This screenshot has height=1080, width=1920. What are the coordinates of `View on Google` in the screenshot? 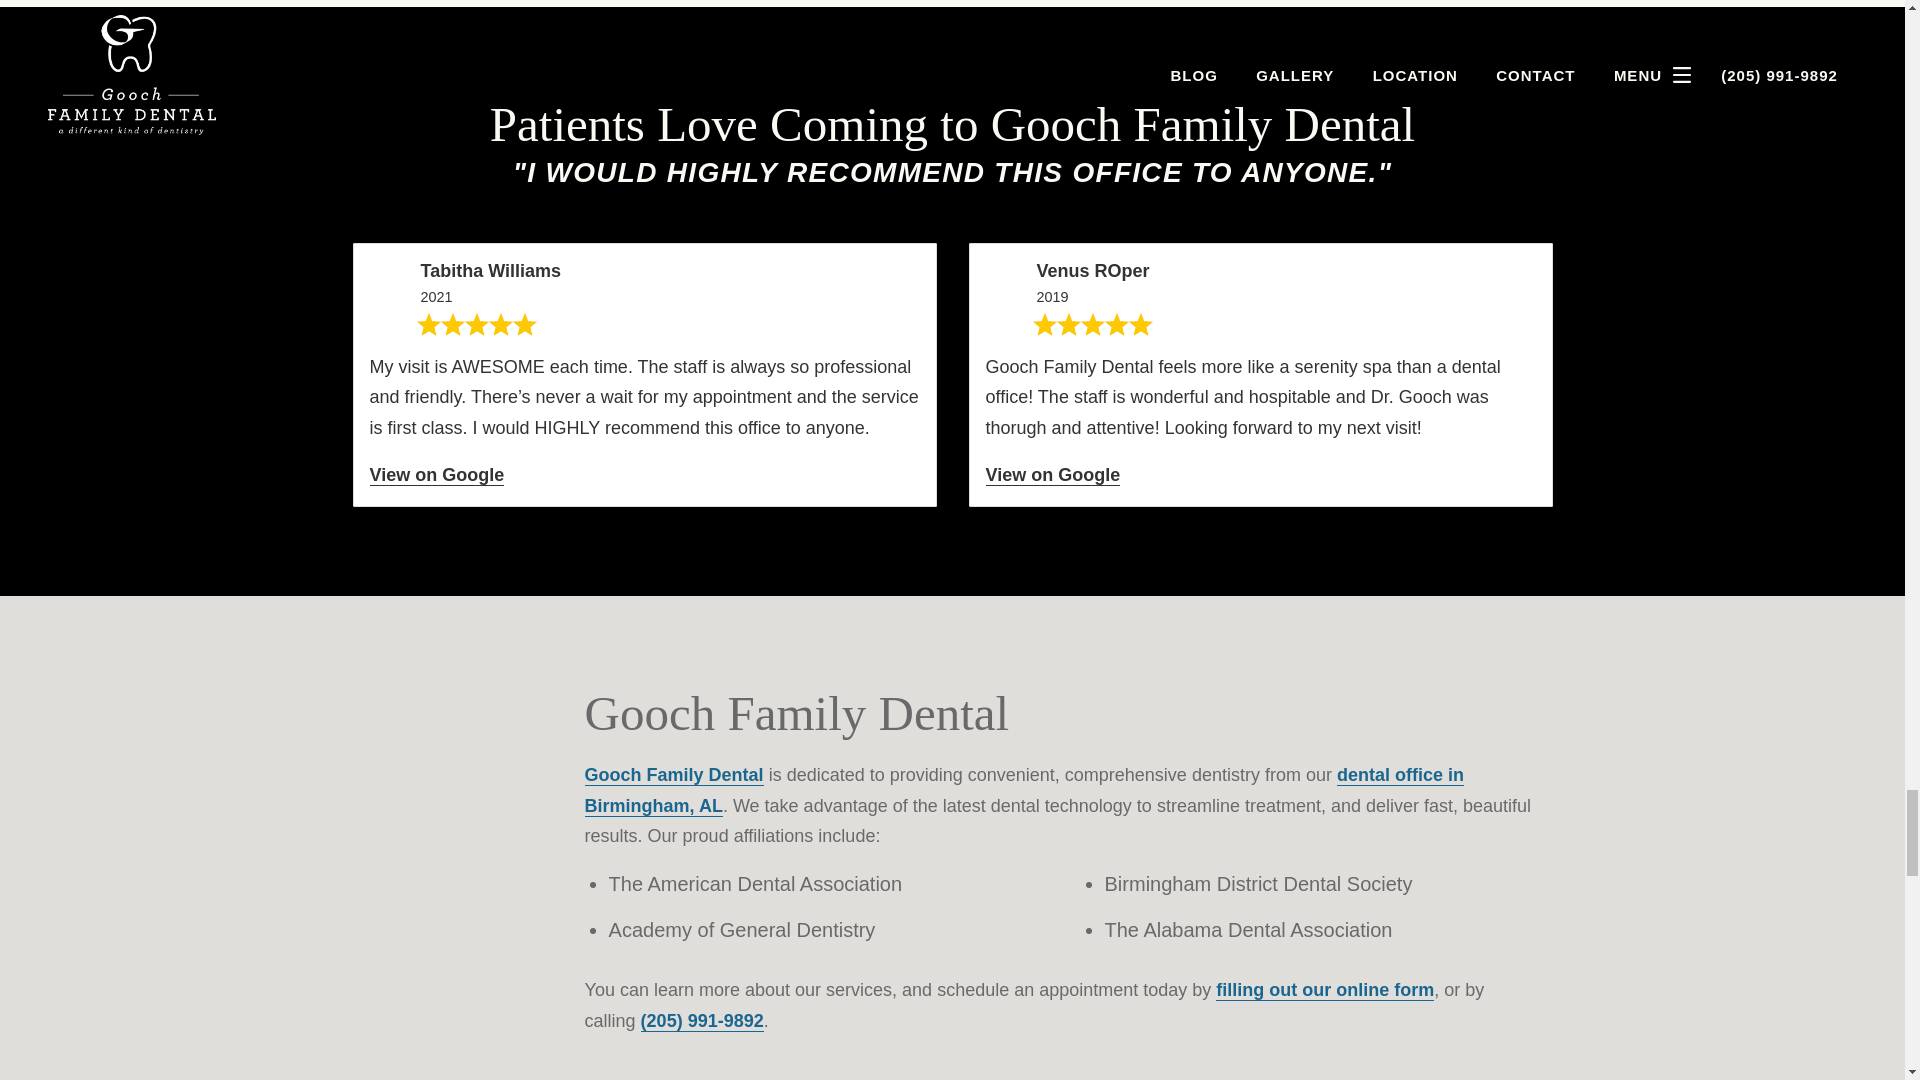 It's located at (1054, 476).